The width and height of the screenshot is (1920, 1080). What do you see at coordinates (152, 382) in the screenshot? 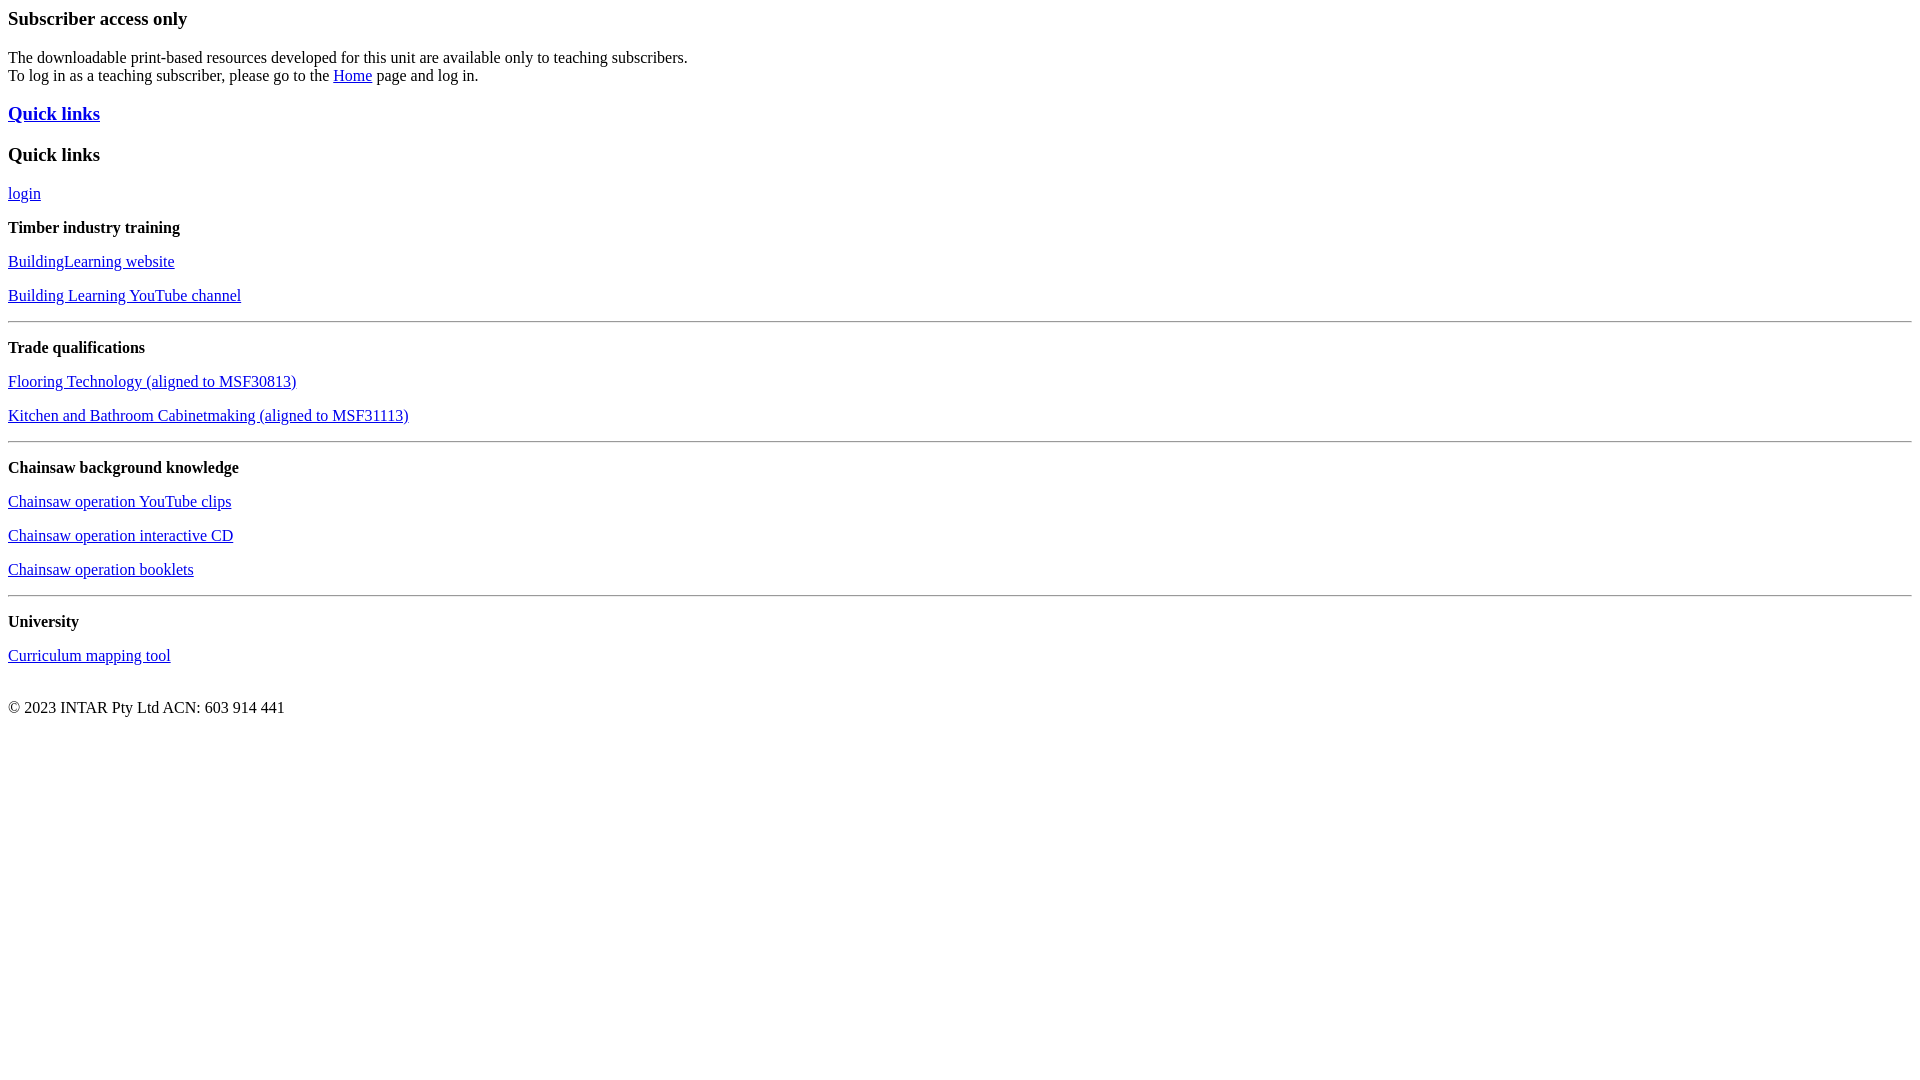
I see `Flooring Technology (aligned to MSF30813)` at bounding box center [152, 382].